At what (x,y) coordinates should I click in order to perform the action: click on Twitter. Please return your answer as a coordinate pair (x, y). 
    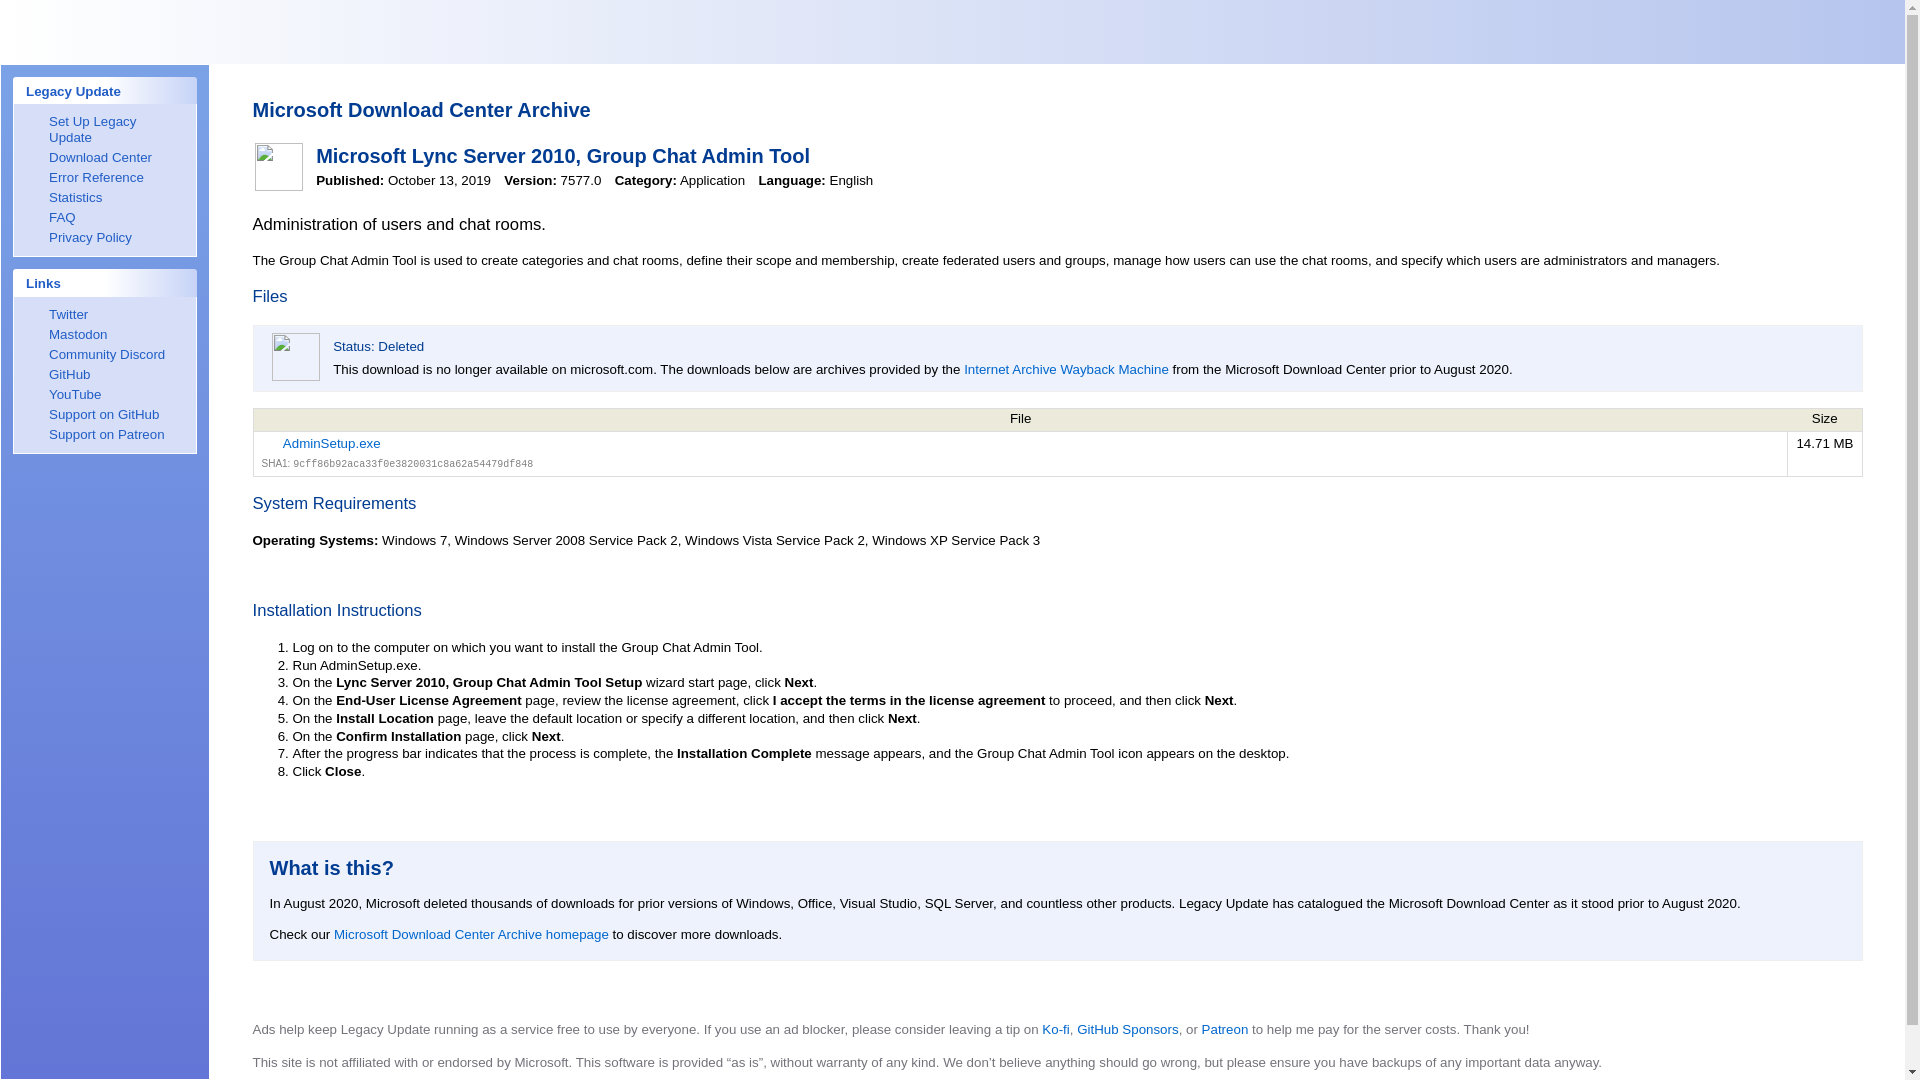
    Looking at the image, I should click on (104, 314).